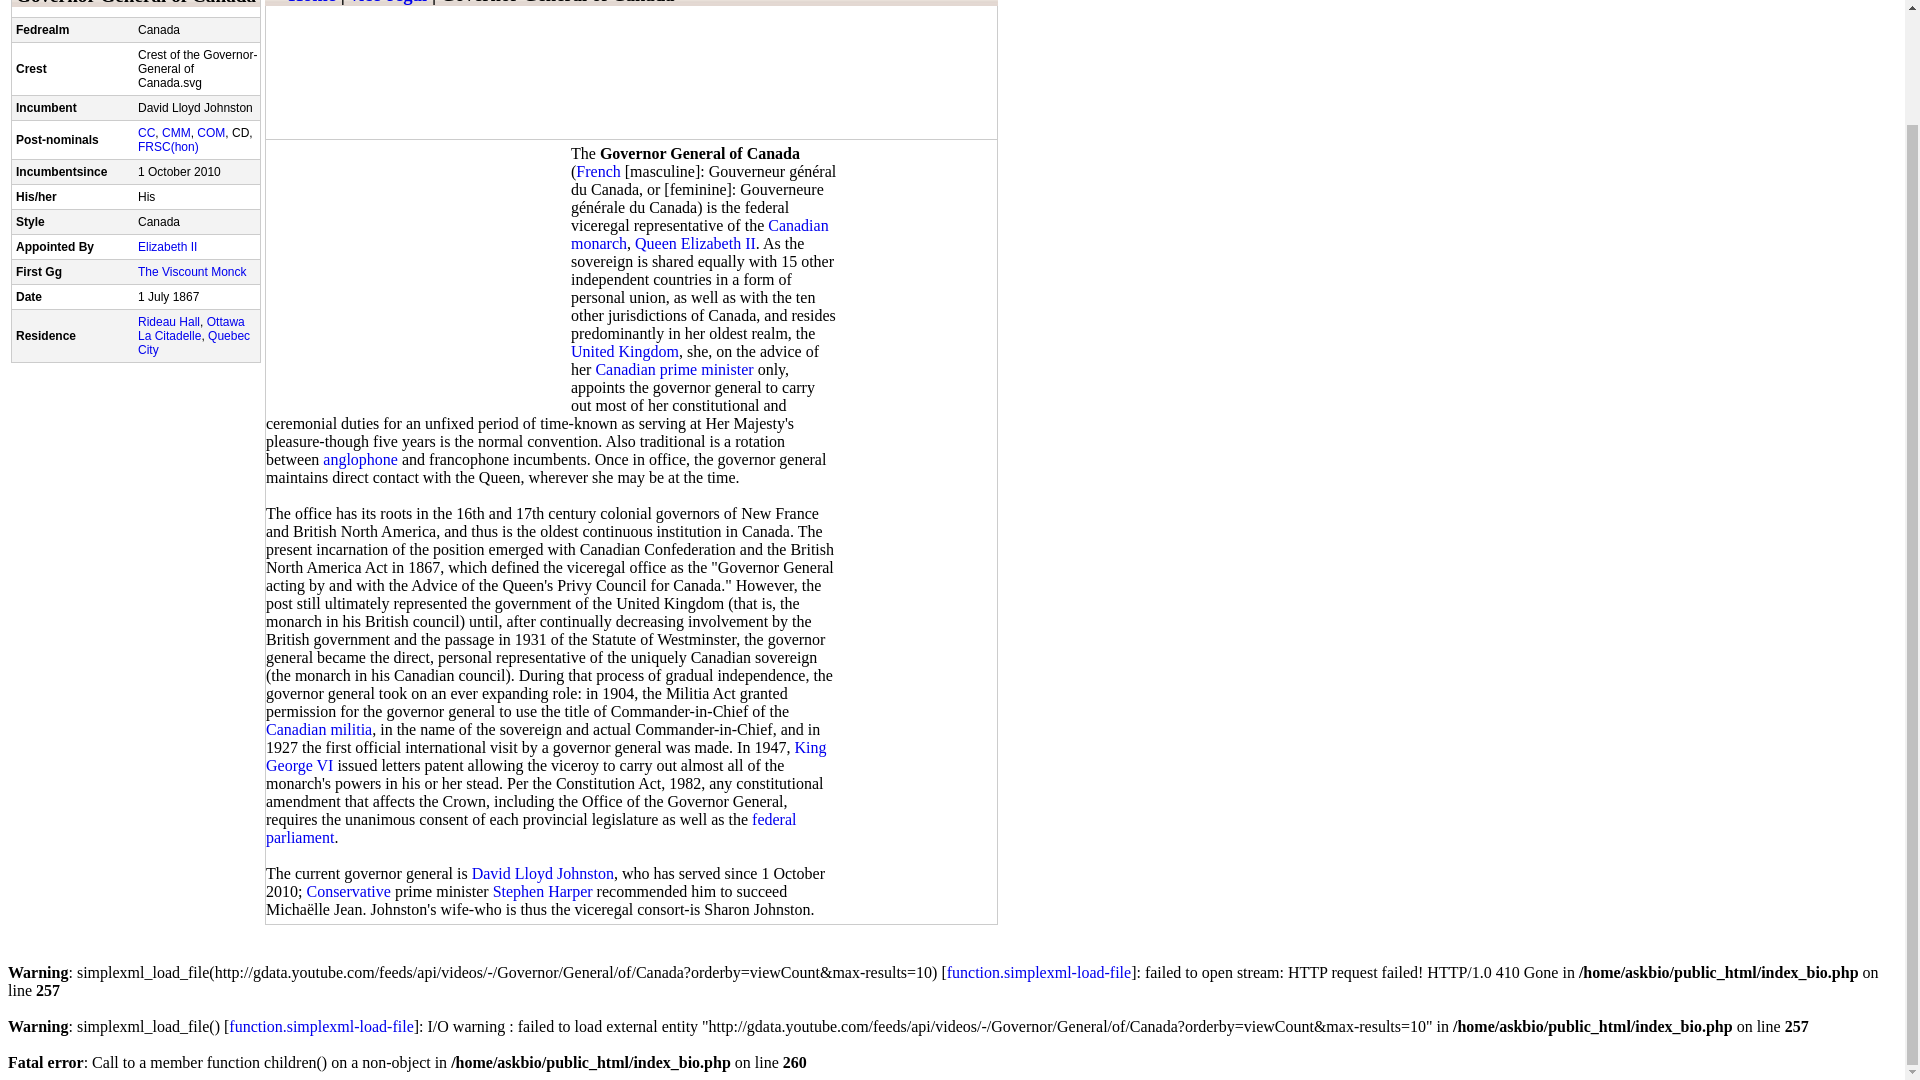 This screenshot has width=1920, height=1080. I want to click on Canadian militia, so click(319, 729).